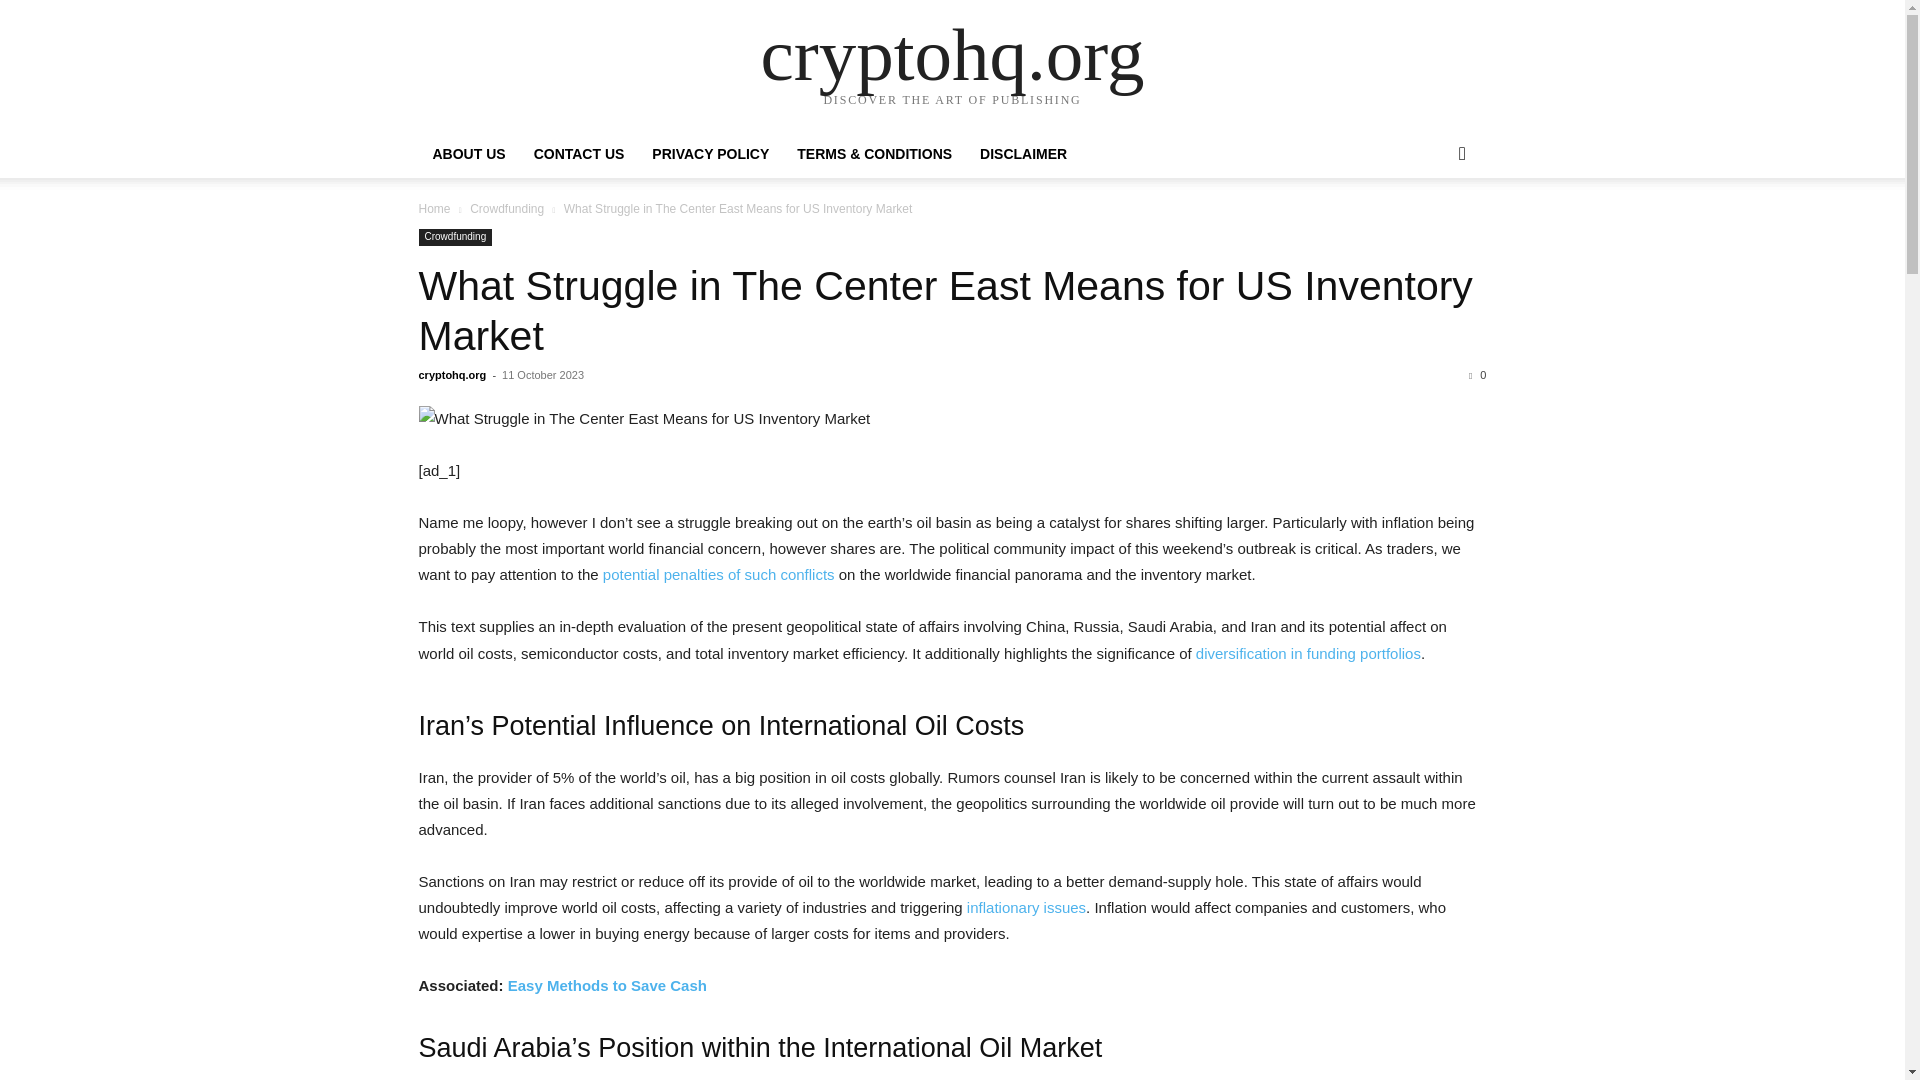 Image resolution: width=1920 pixels, height=1080 pixels. I want to click on 0, so click(1477, 375).